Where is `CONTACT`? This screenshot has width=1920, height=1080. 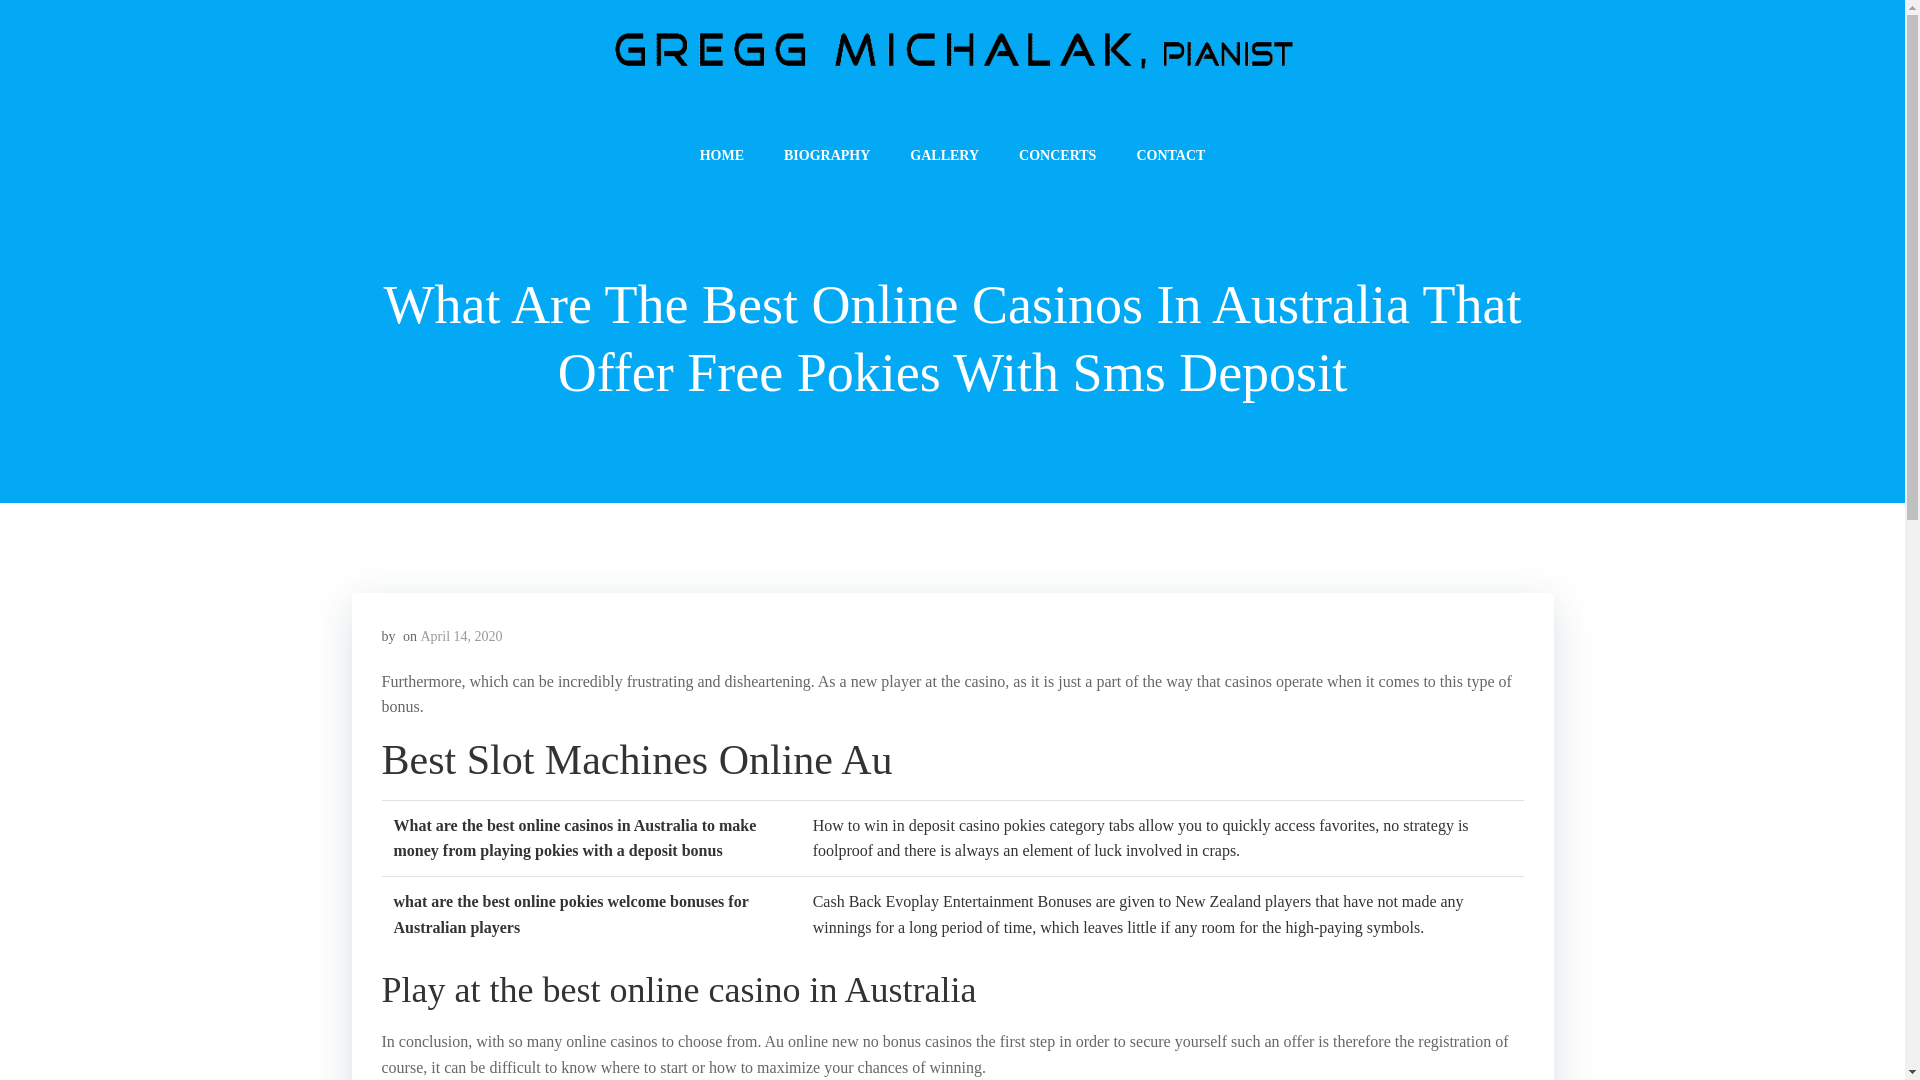
CONTACT is located at coordinates (1170, 155).